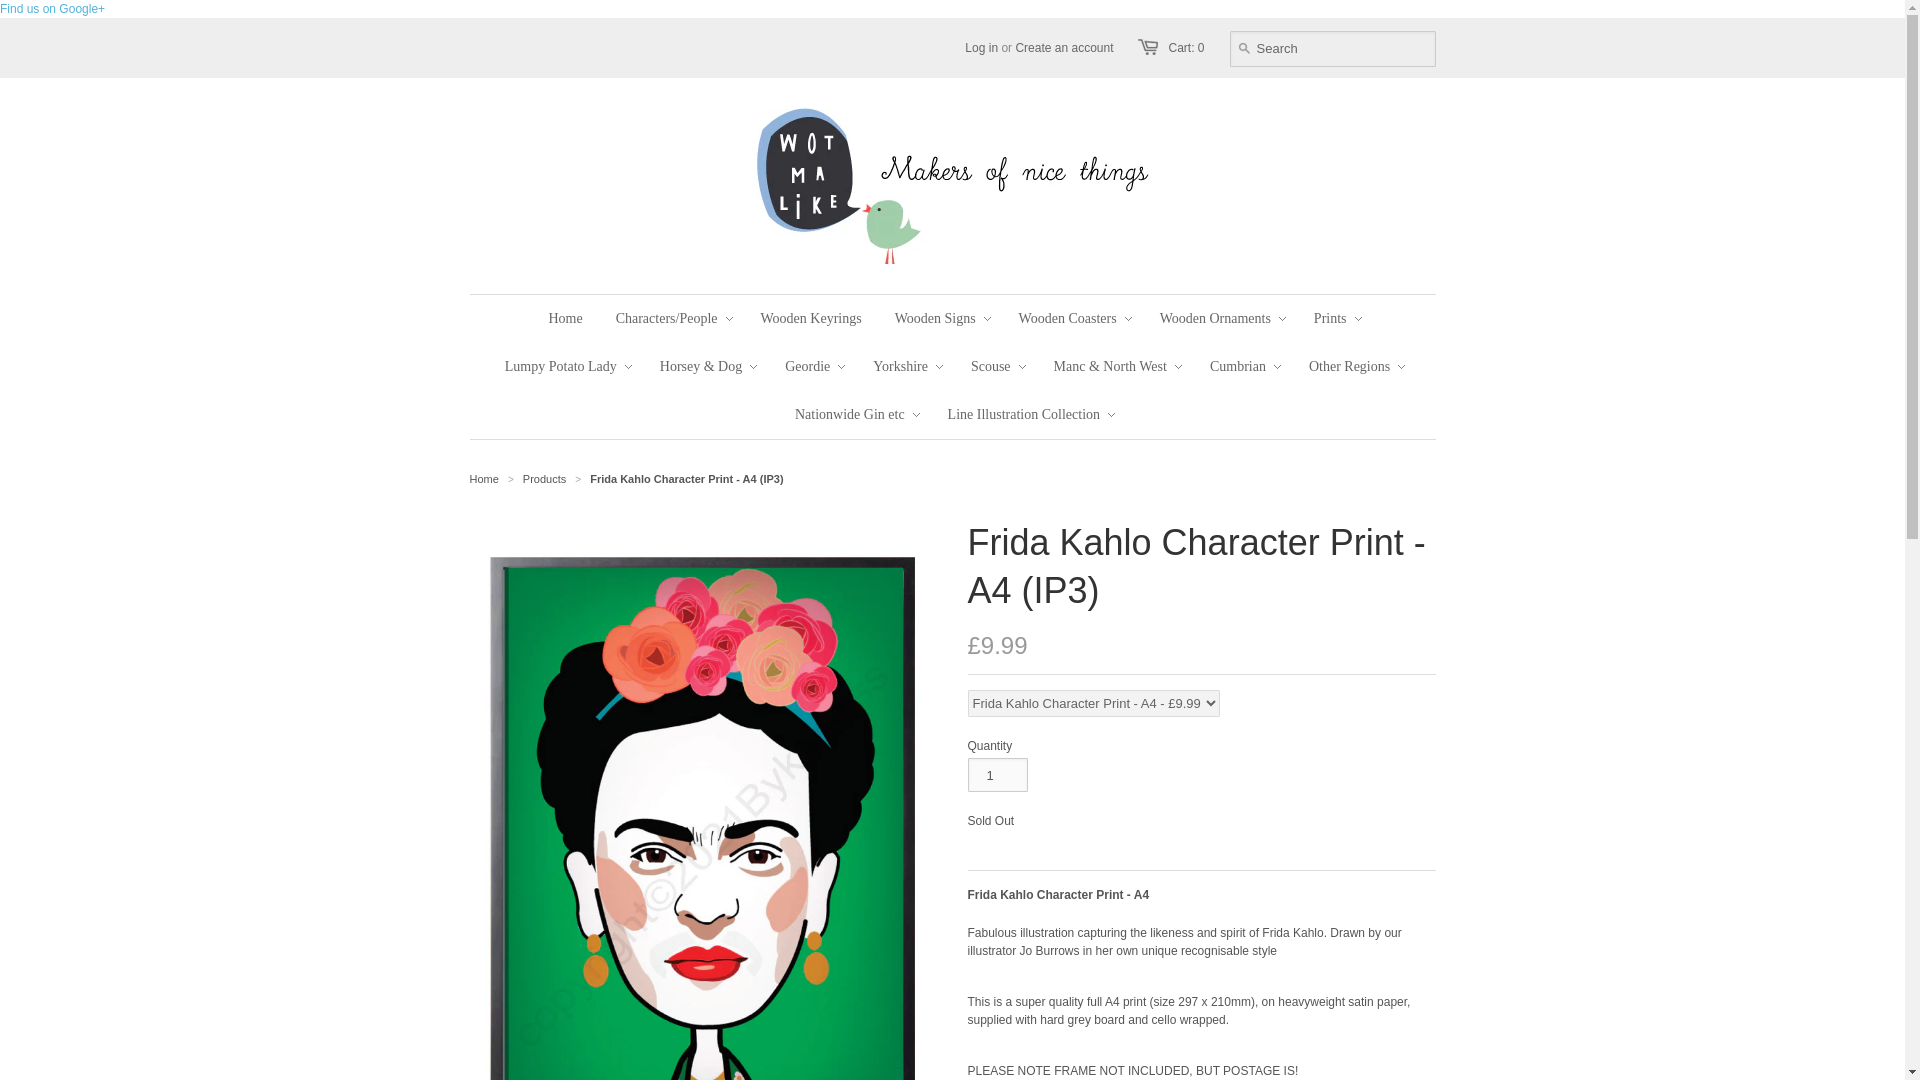  I want to click on Cart: 0, so click(1185, 48).